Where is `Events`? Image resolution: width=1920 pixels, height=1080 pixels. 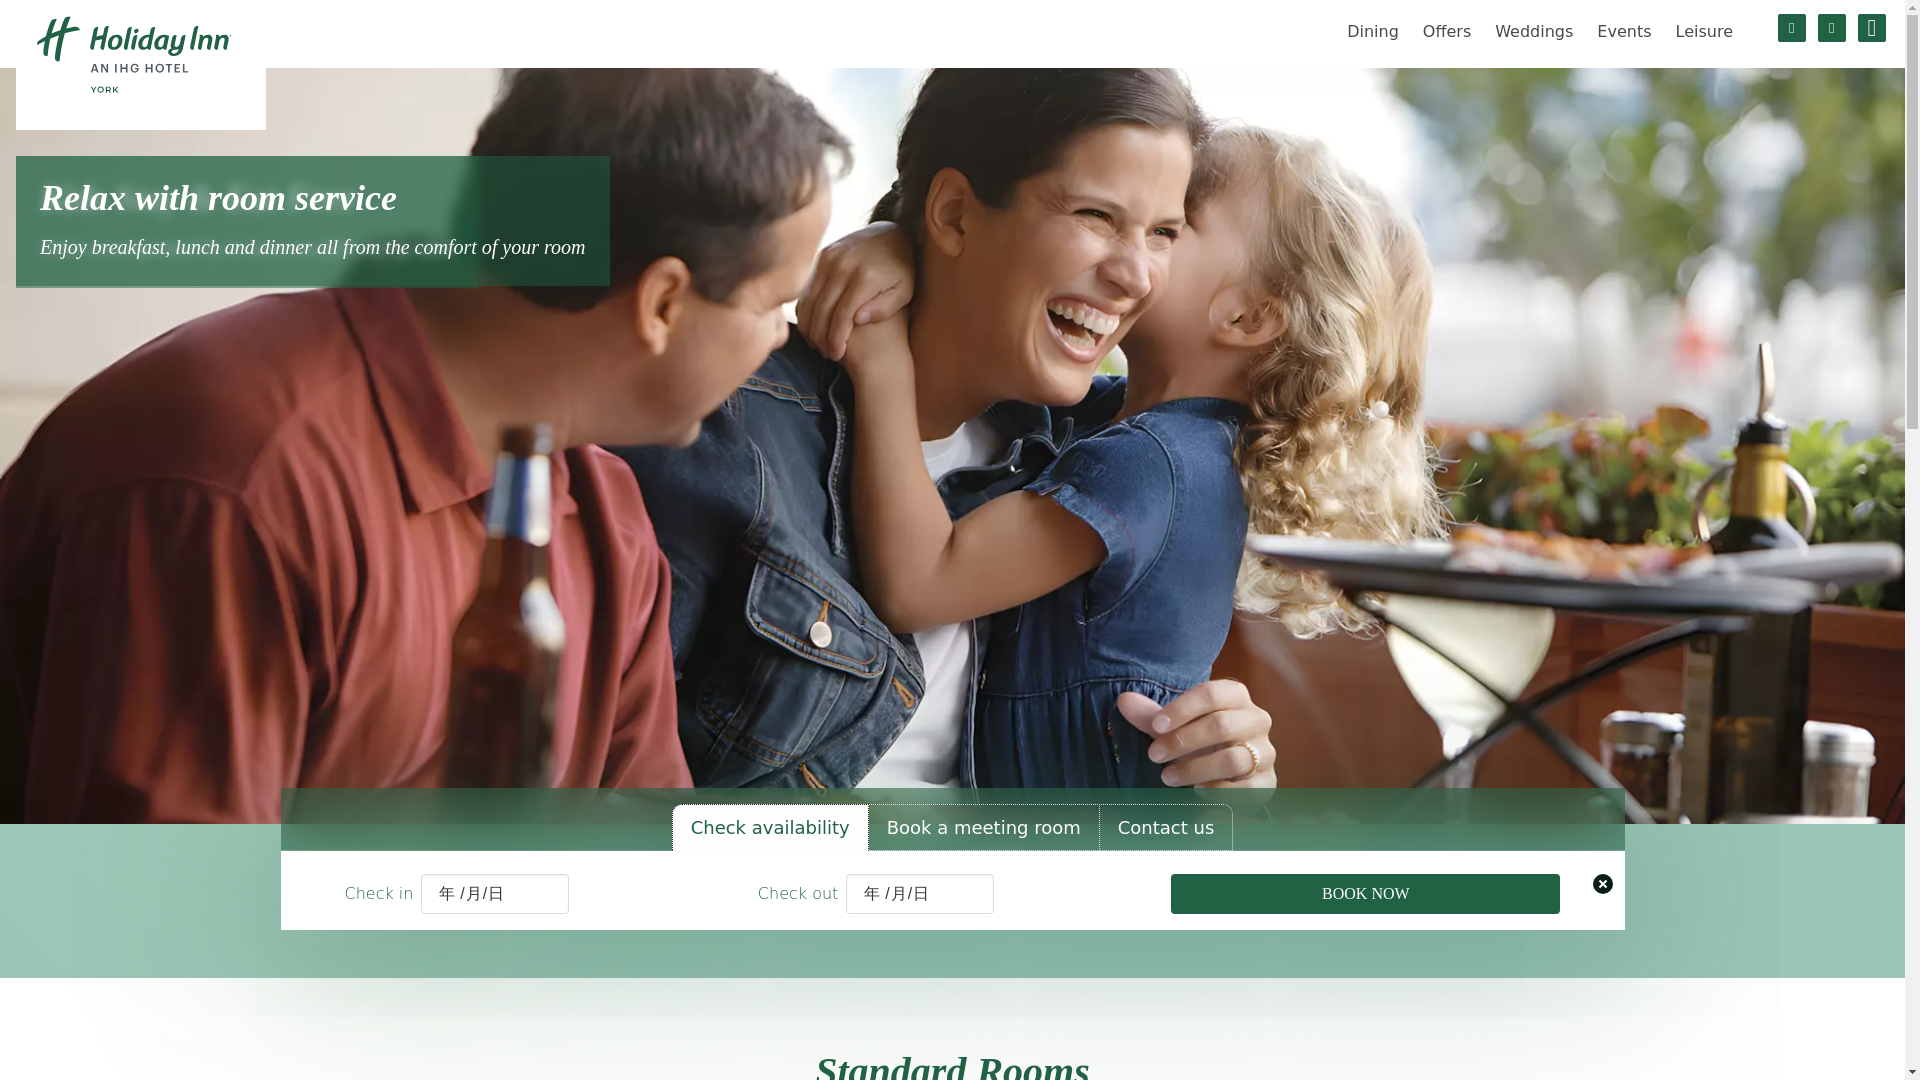 Events is located at coordinates (1624, 31).